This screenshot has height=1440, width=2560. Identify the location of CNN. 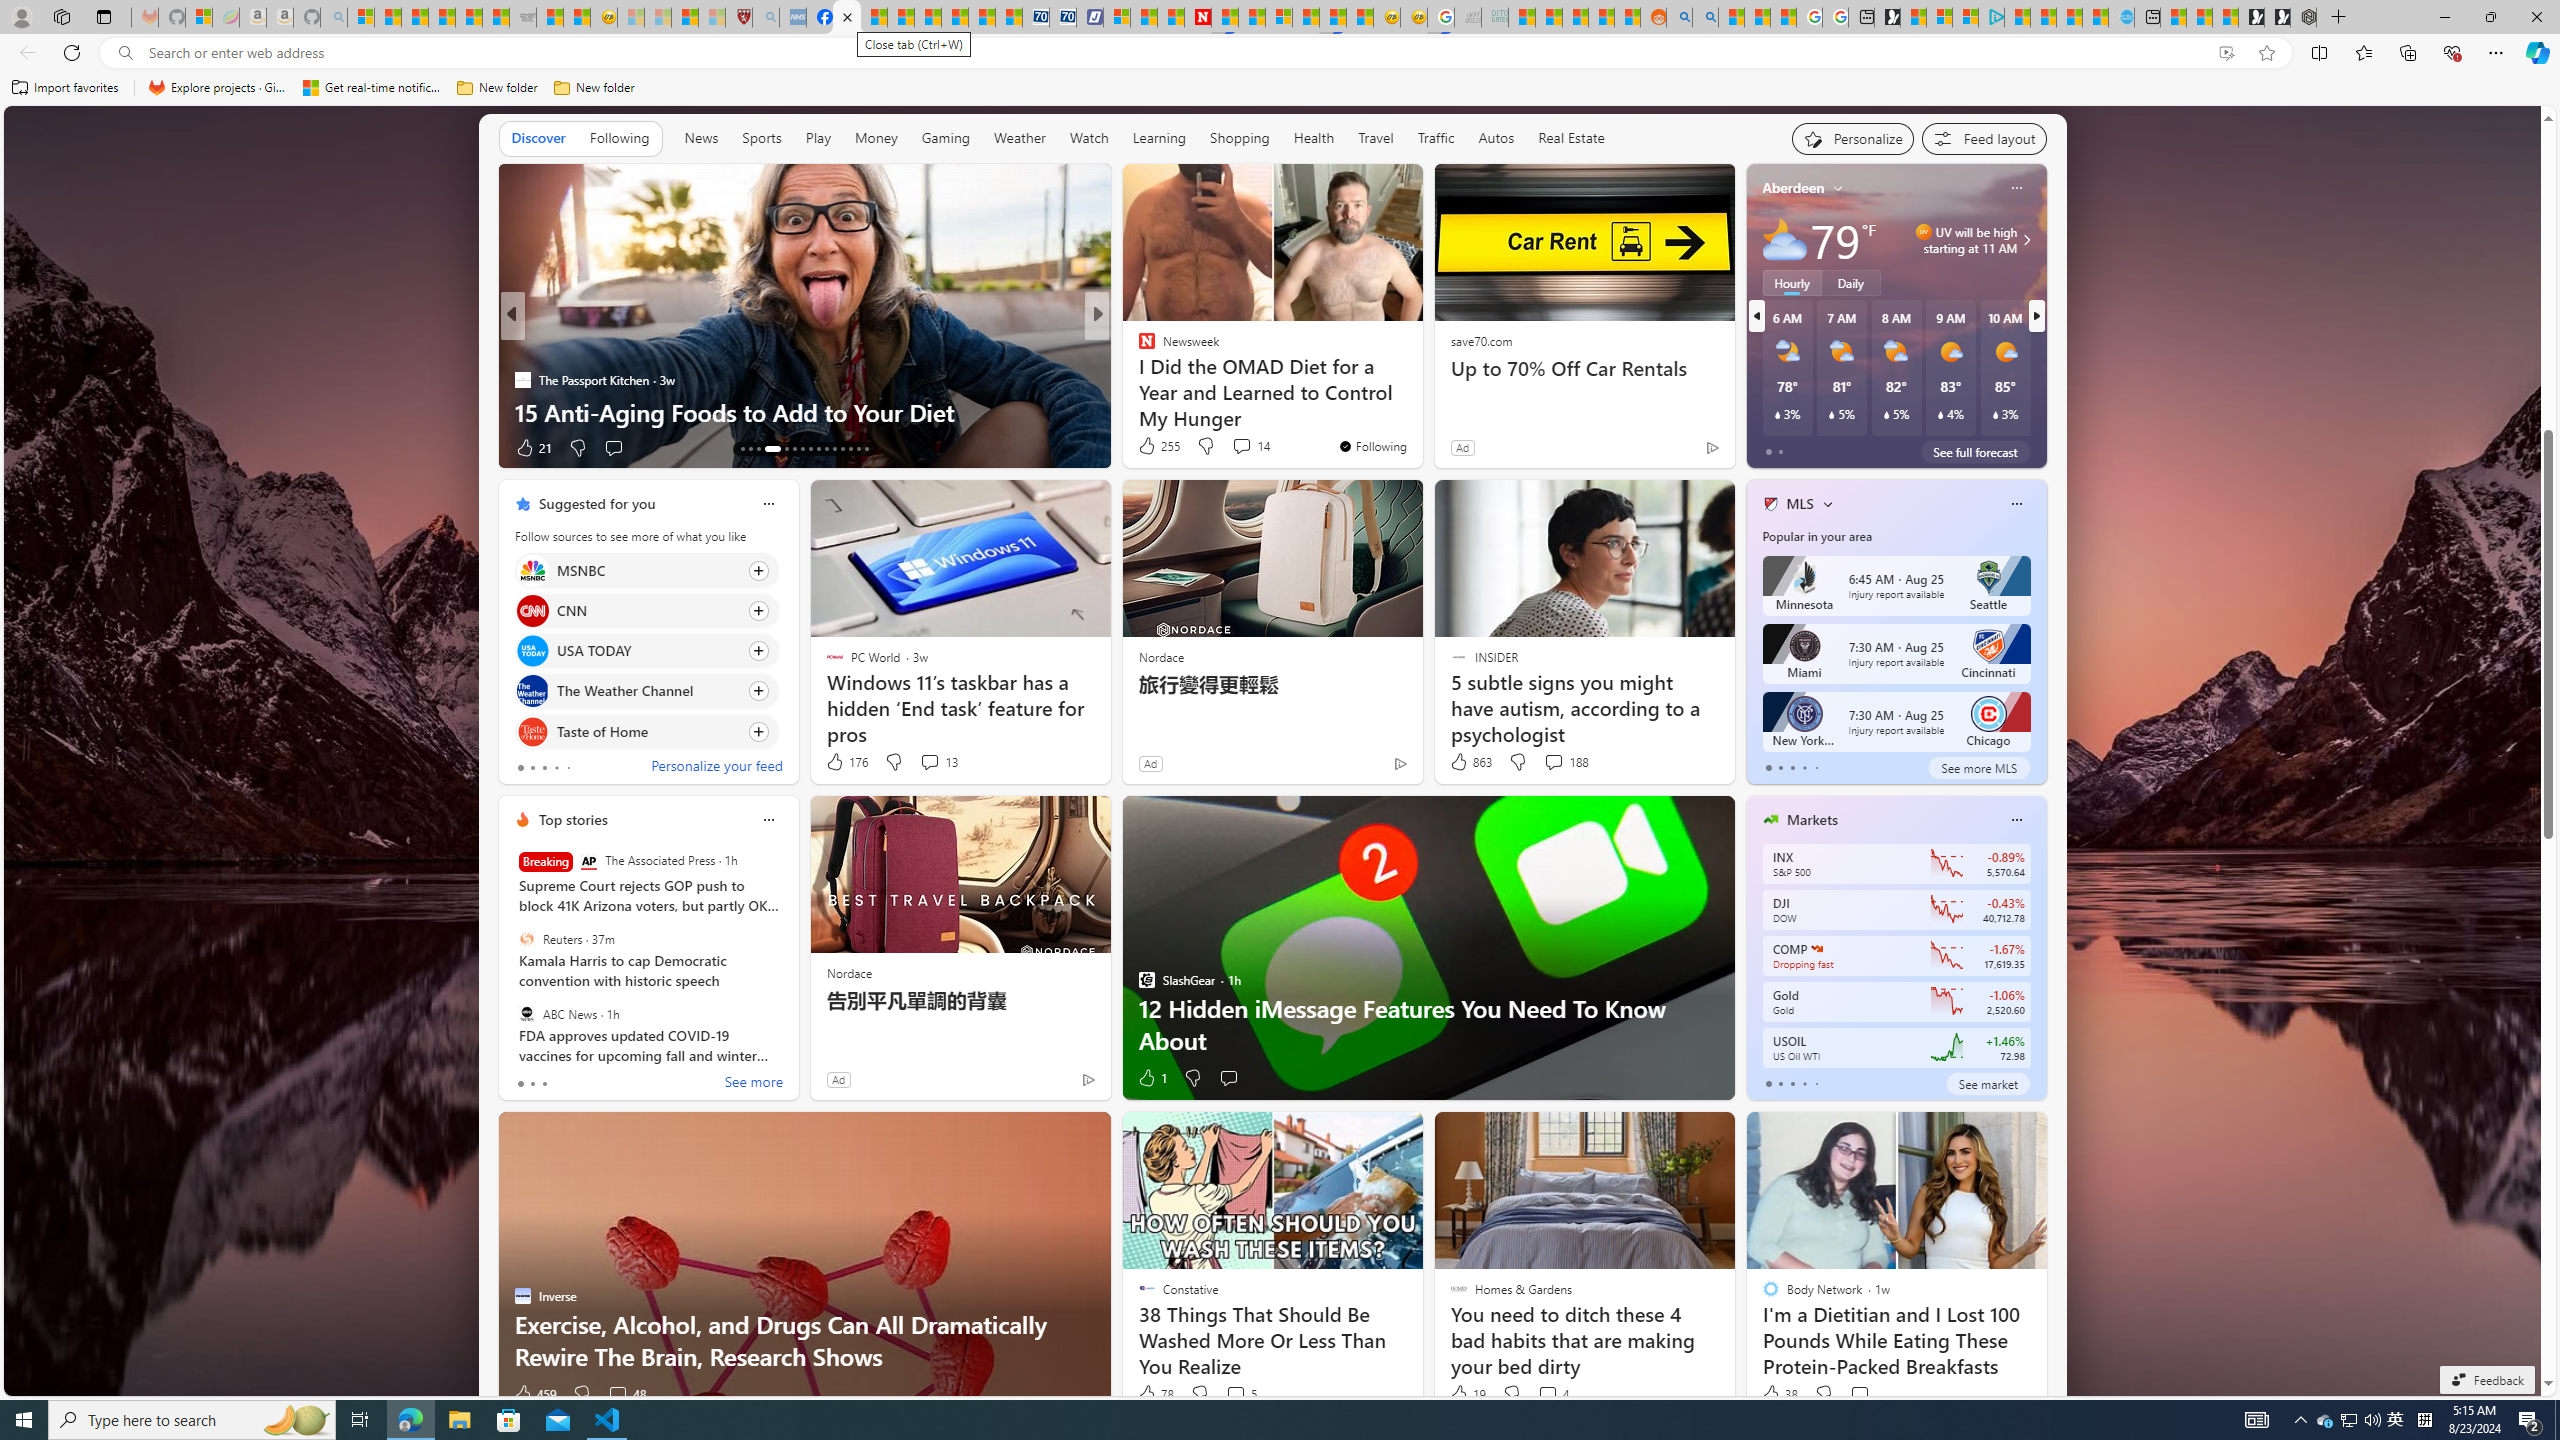
(532, 610).